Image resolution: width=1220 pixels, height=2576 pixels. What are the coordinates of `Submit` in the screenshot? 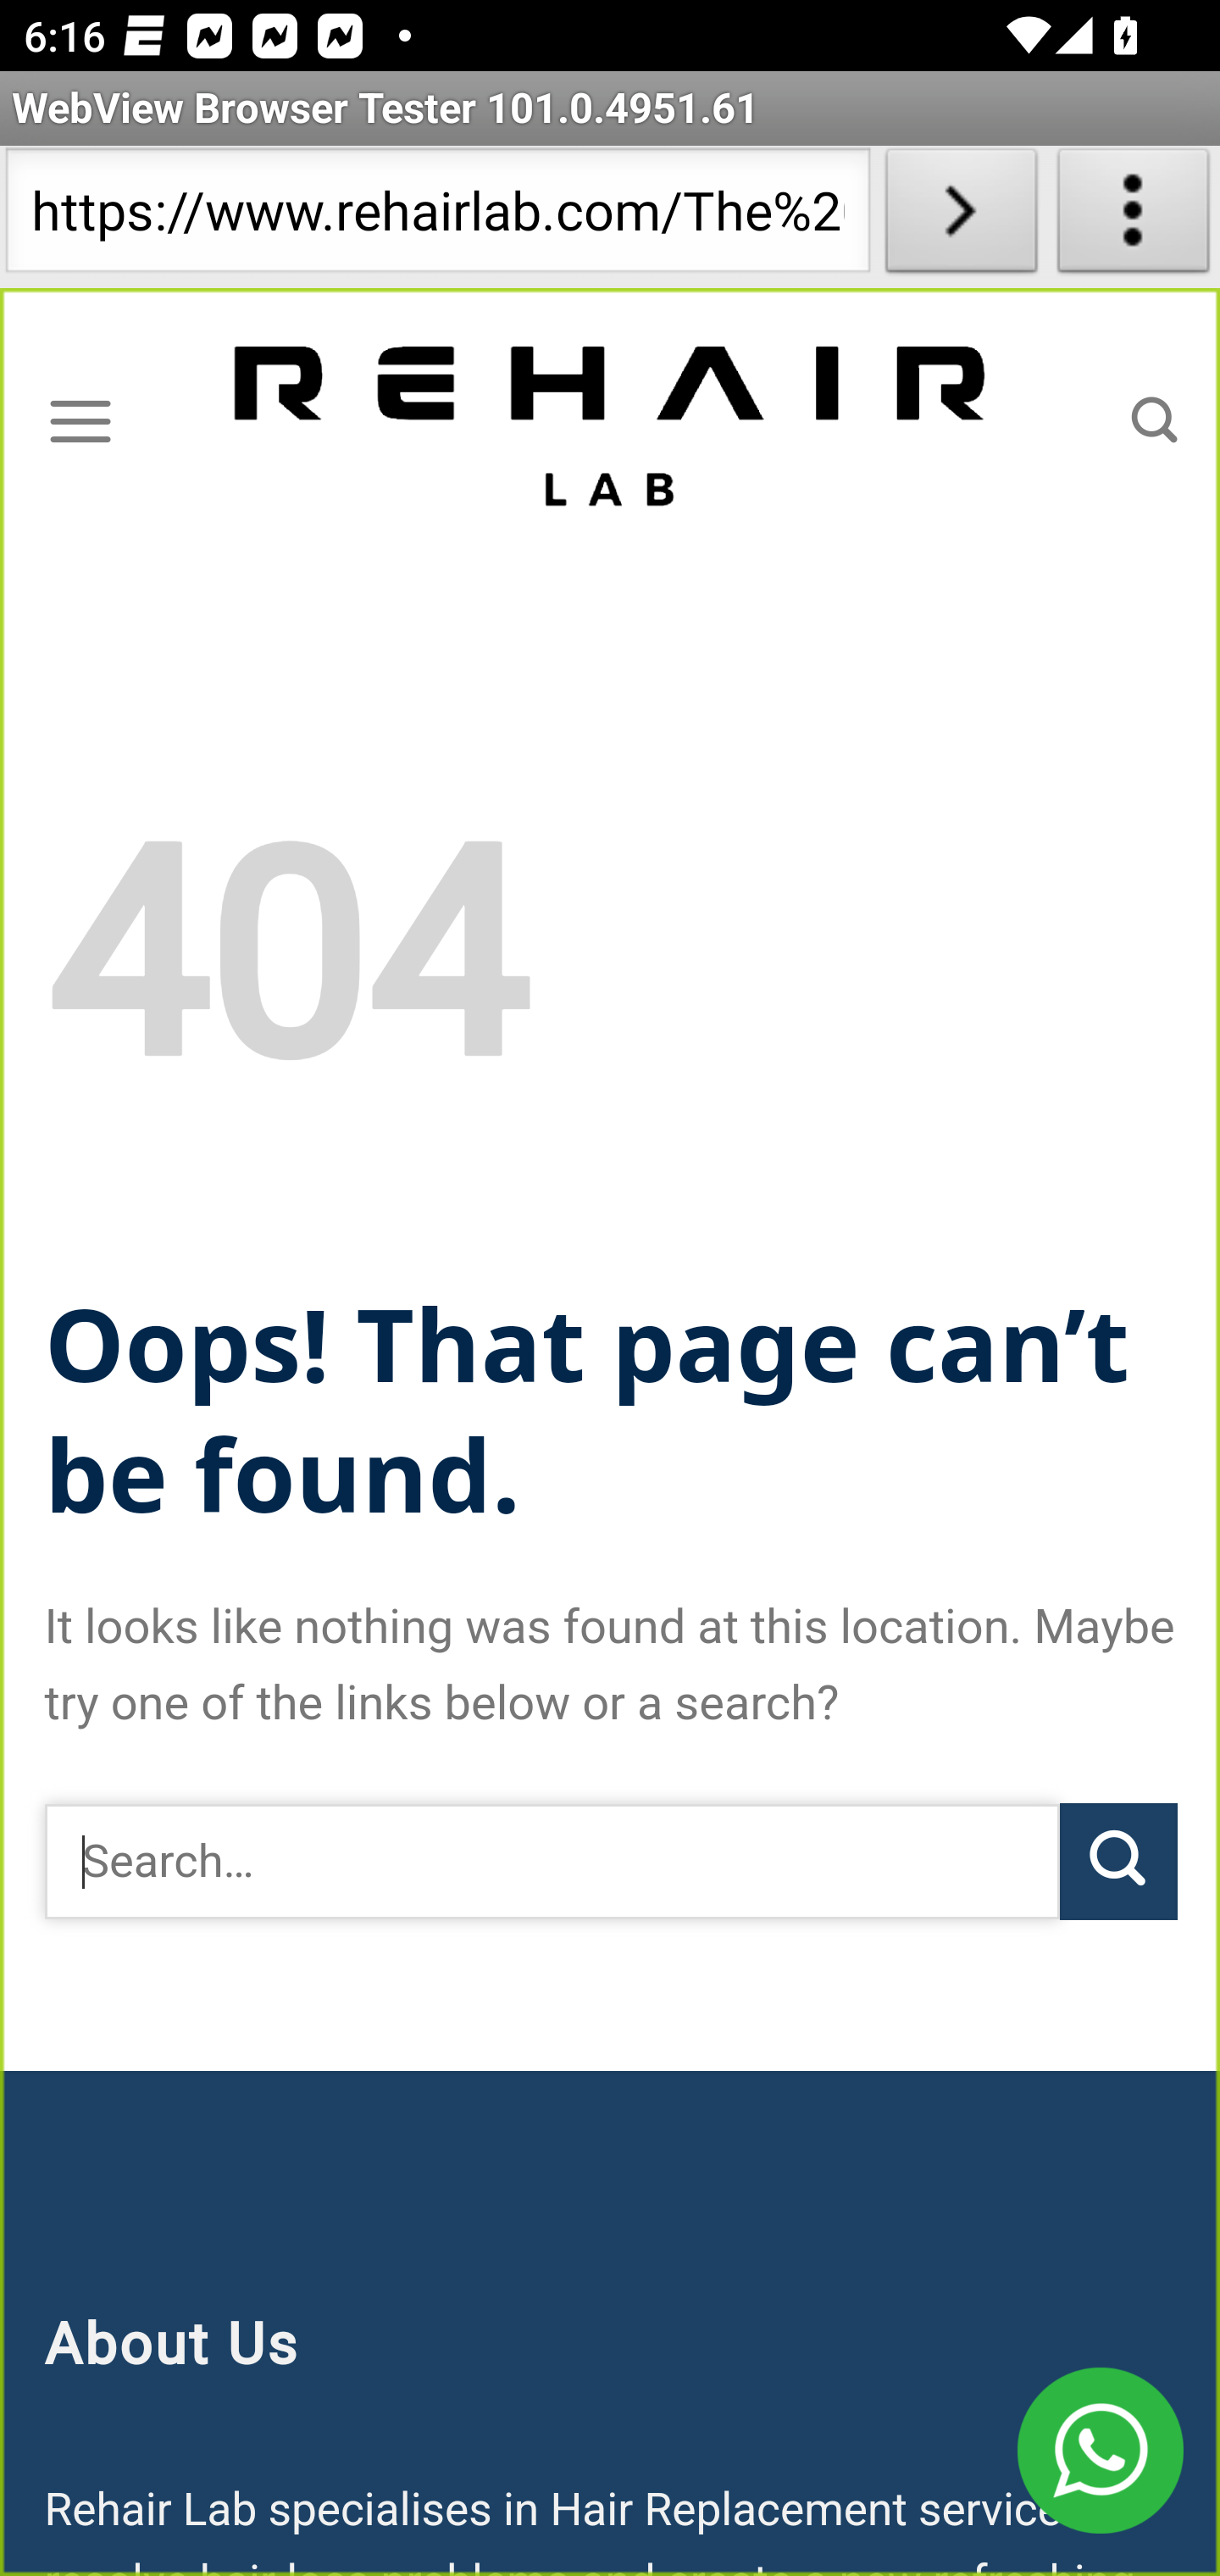 It's located at (1118, 1861).